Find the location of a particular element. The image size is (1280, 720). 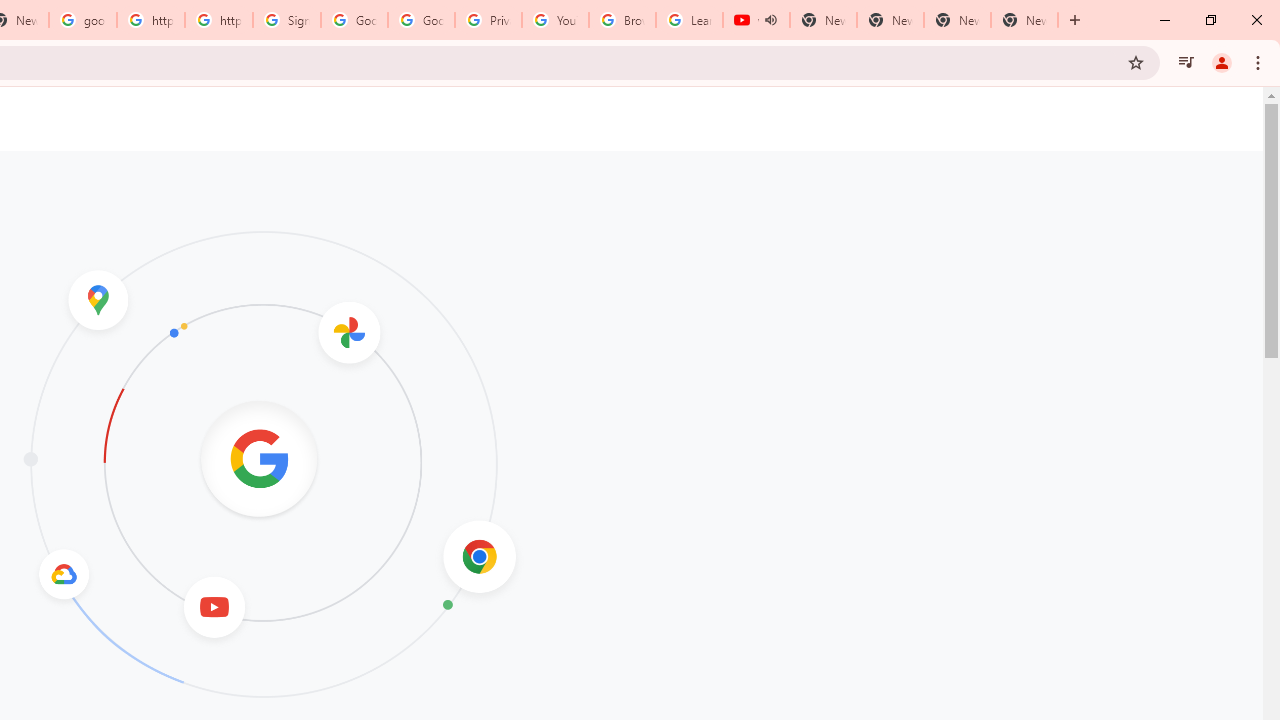

https://scholar.google.com/ is located at coordinates (150, 20).